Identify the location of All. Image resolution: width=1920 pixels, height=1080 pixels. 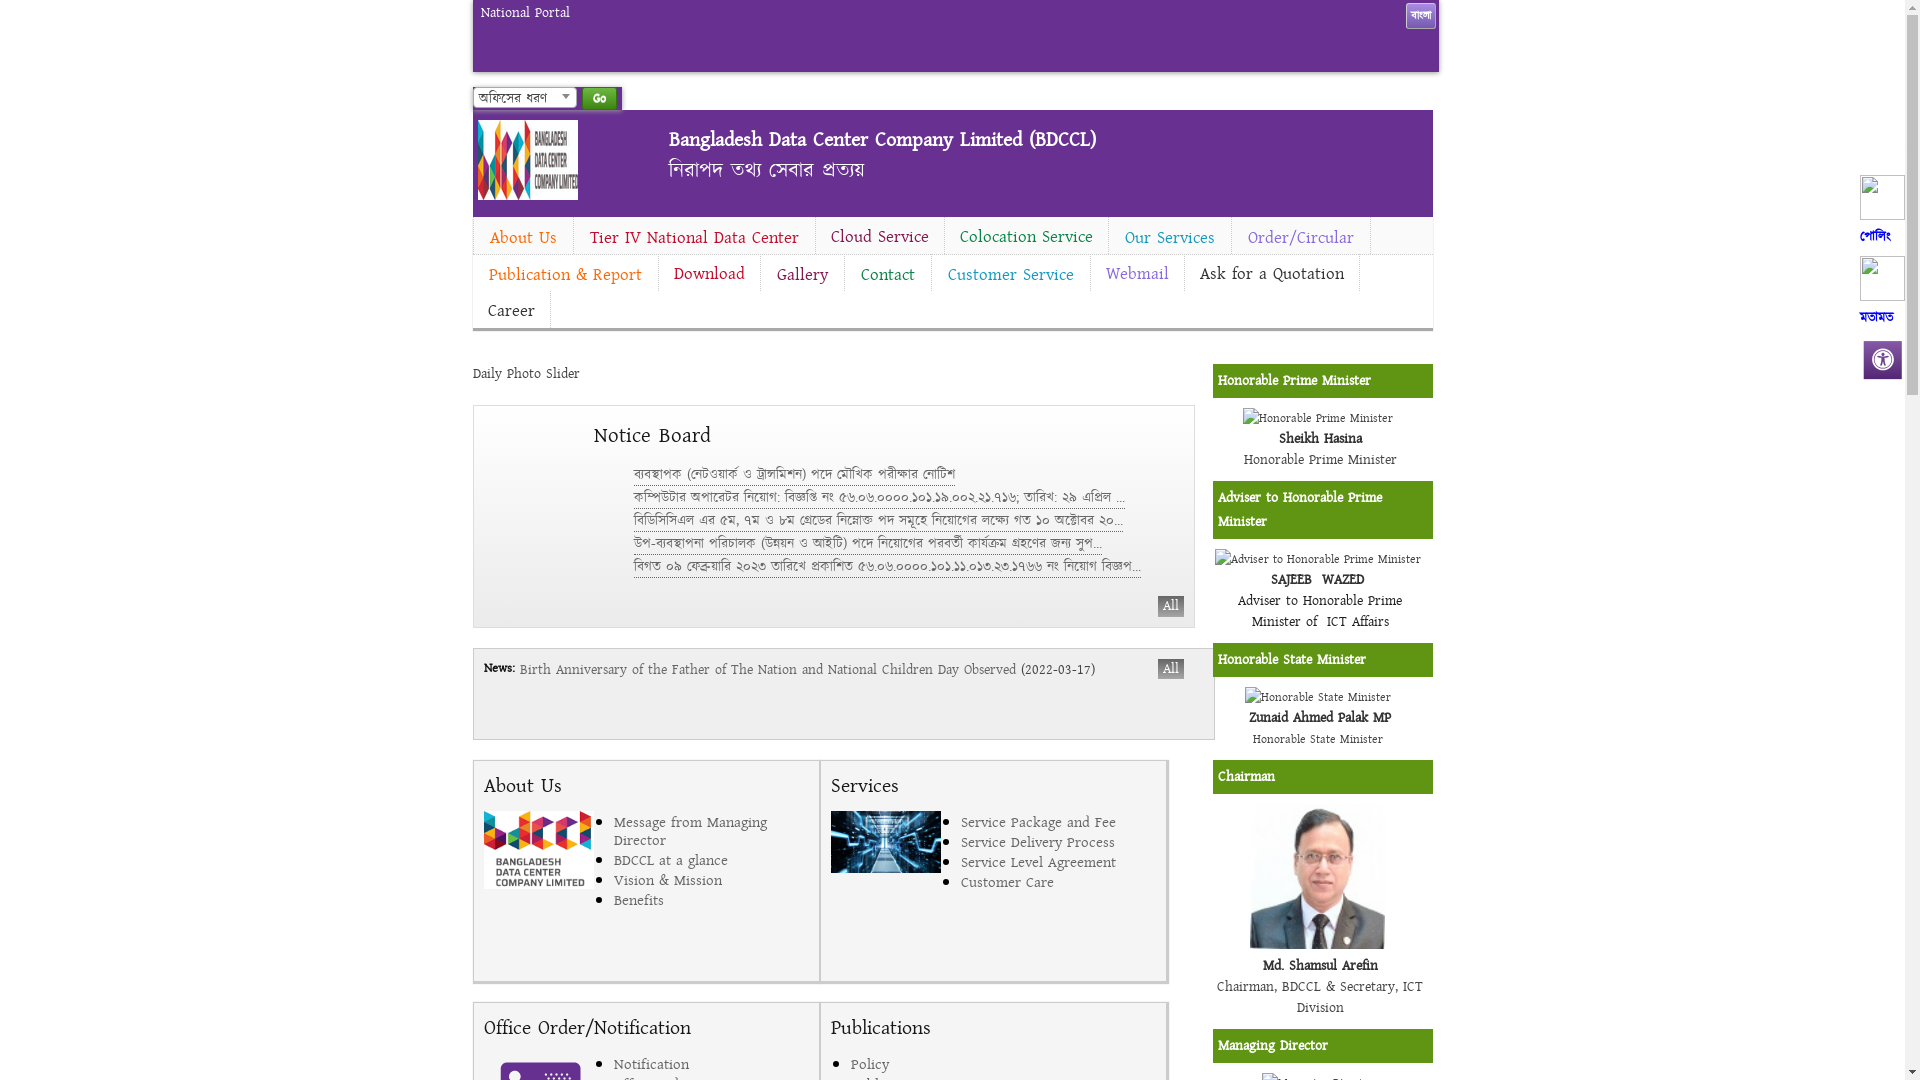
(1171, 606).